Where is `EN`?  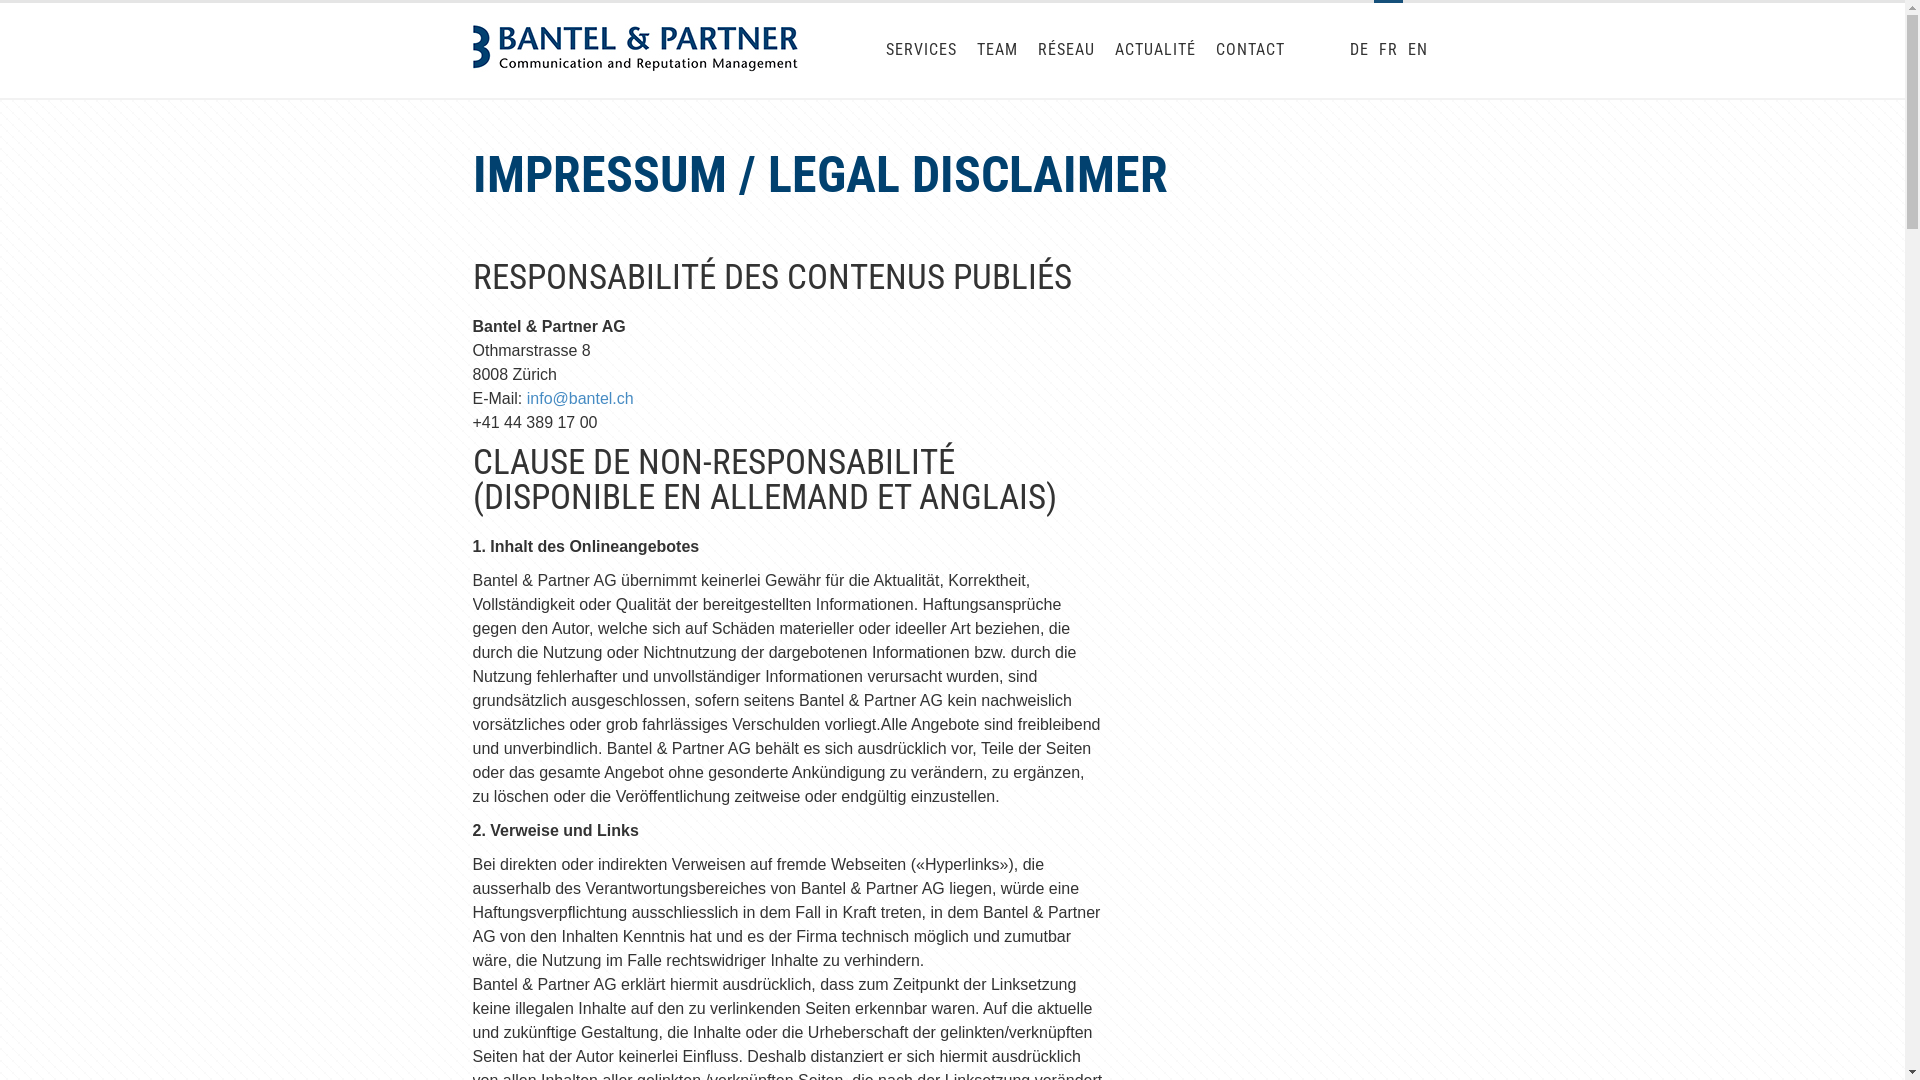 EN is located at coordinates (1417, 50).